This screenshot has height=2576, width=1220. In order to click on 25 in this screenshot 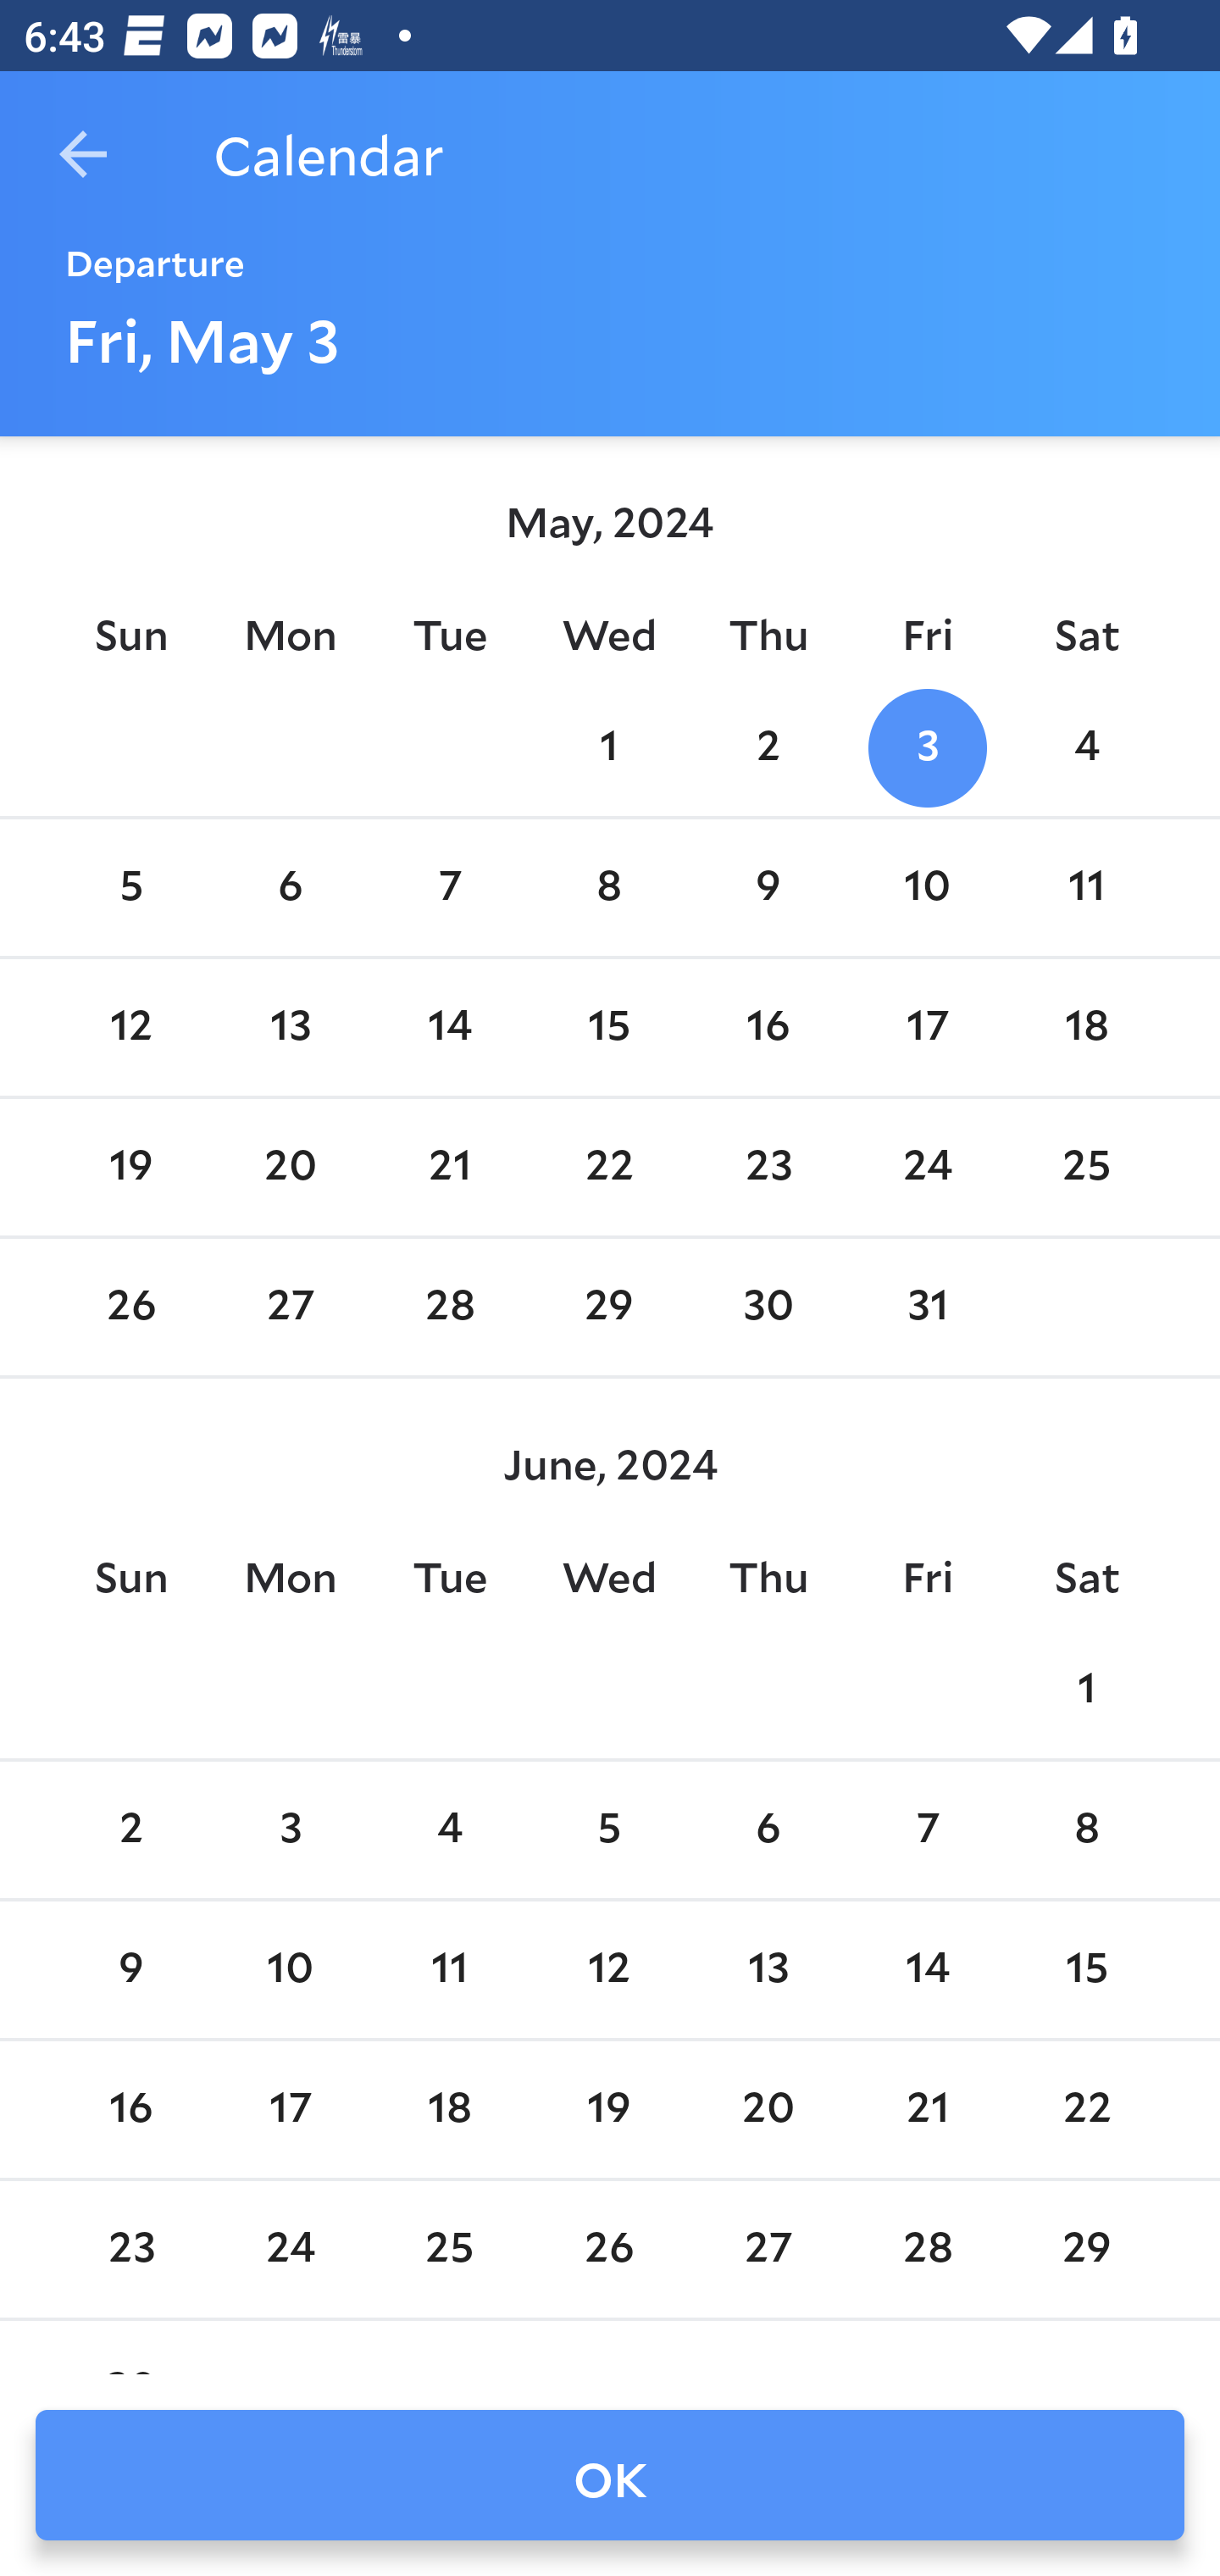, I will do `click(1086, 1167)`.